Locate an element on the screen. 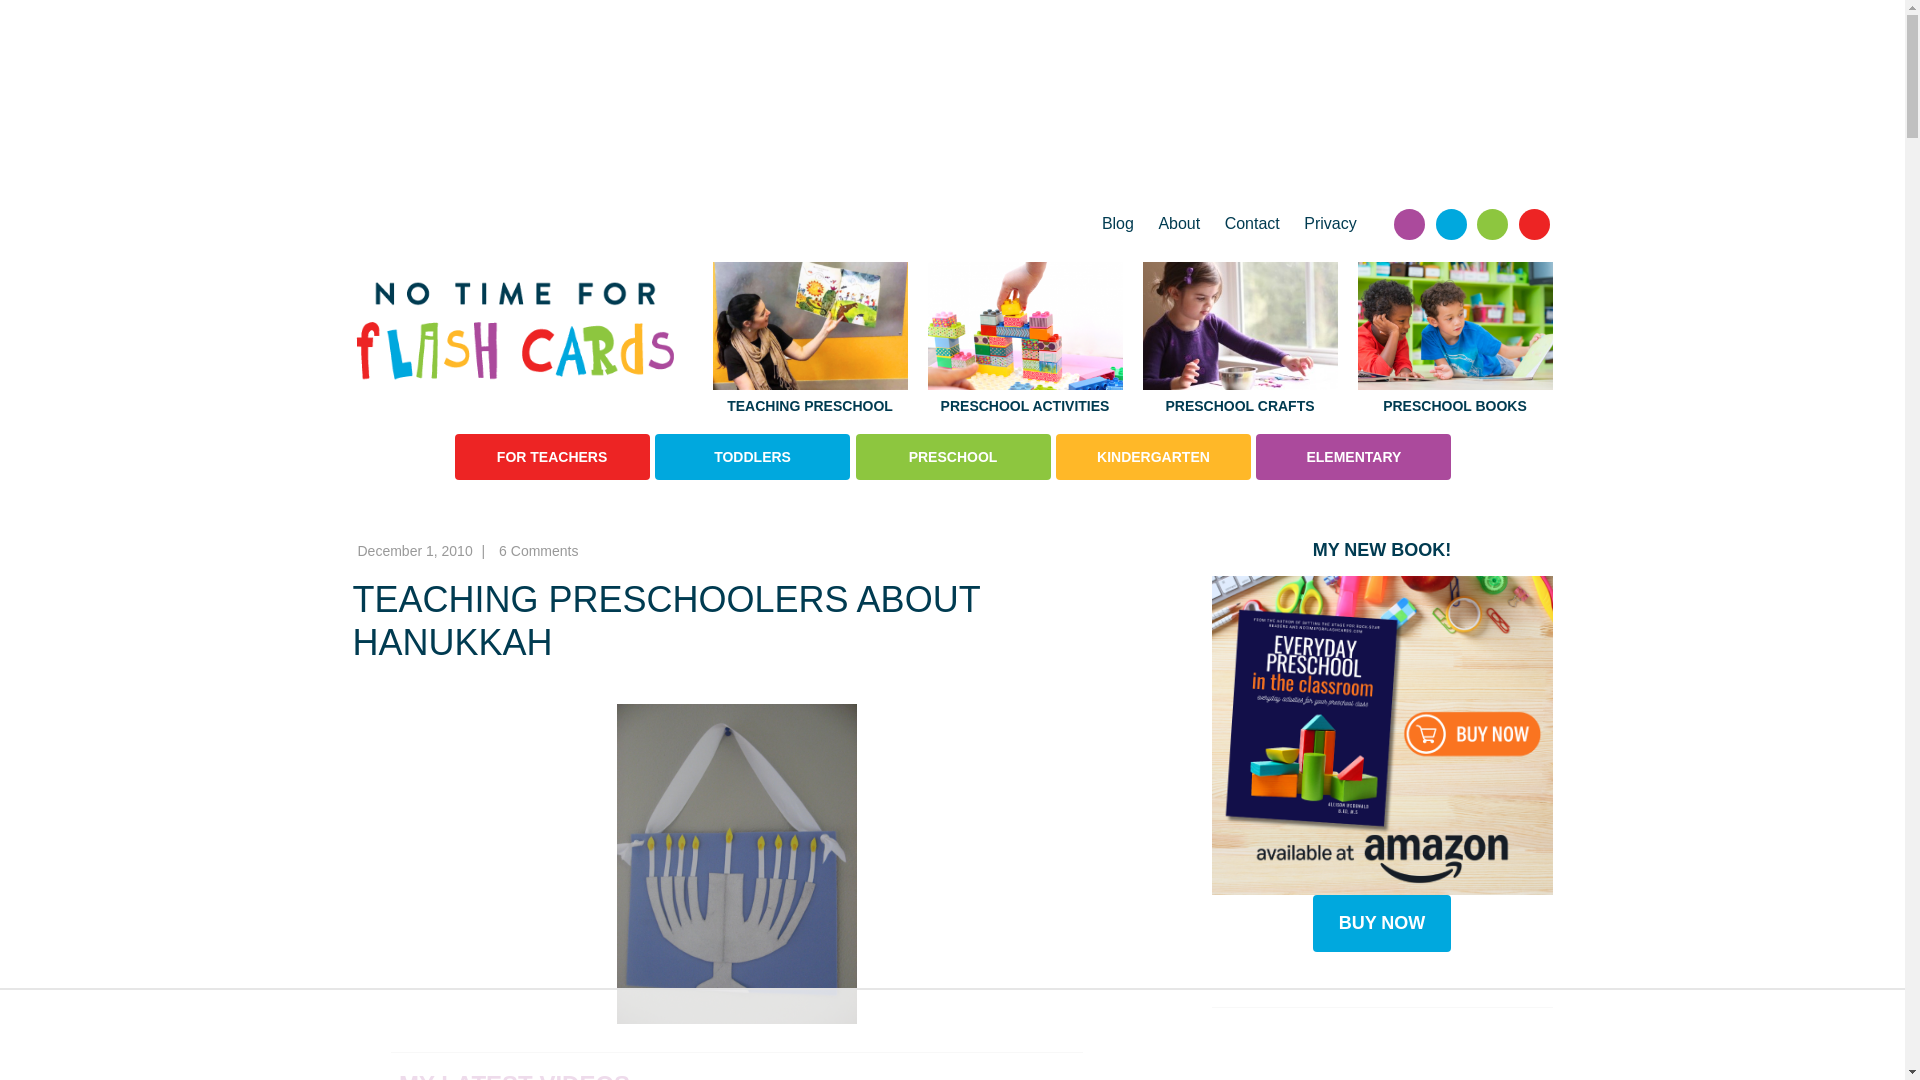 The image size is (1920, 1080). Privacy is located at coordinates (1324, 224).